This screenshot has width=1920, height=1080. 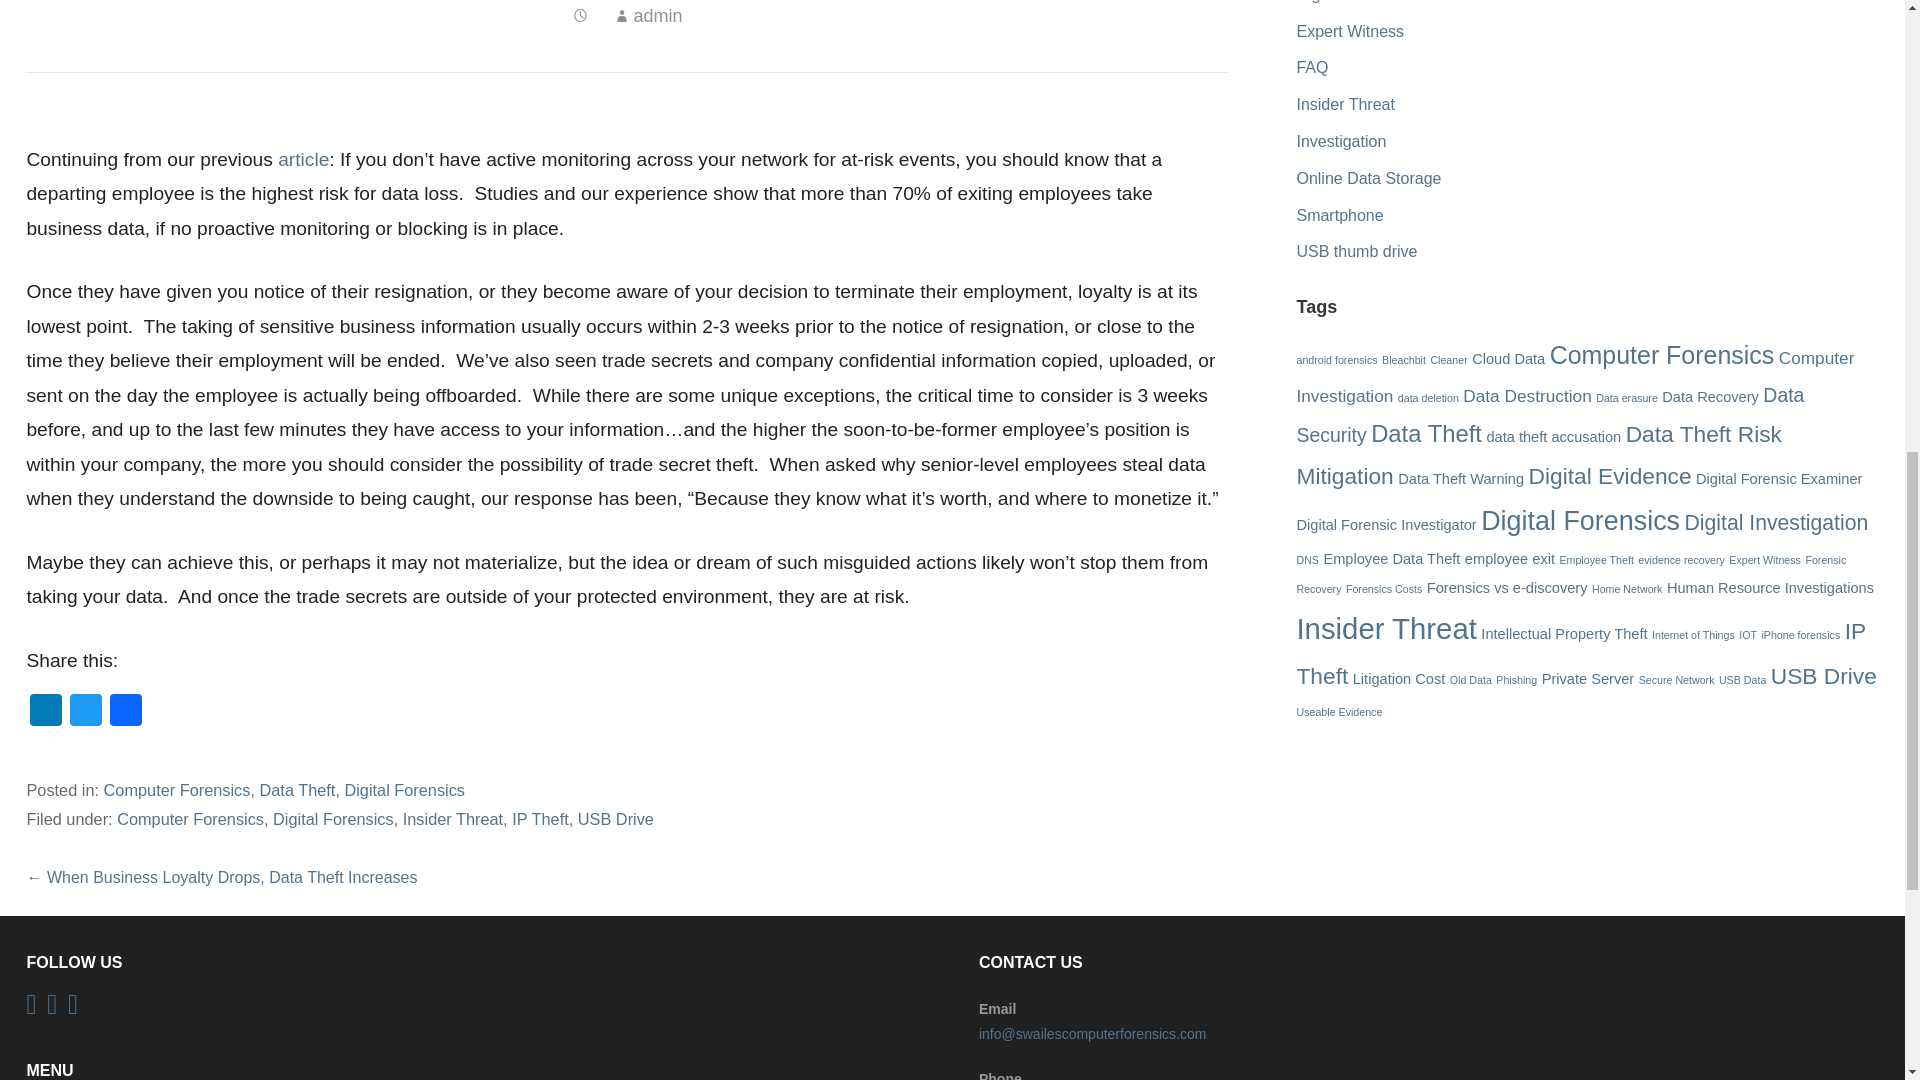 What do you see at coordinates (453, 819) in the screenshot?
I see `Insider Threat` at bounding box center [453, 819].